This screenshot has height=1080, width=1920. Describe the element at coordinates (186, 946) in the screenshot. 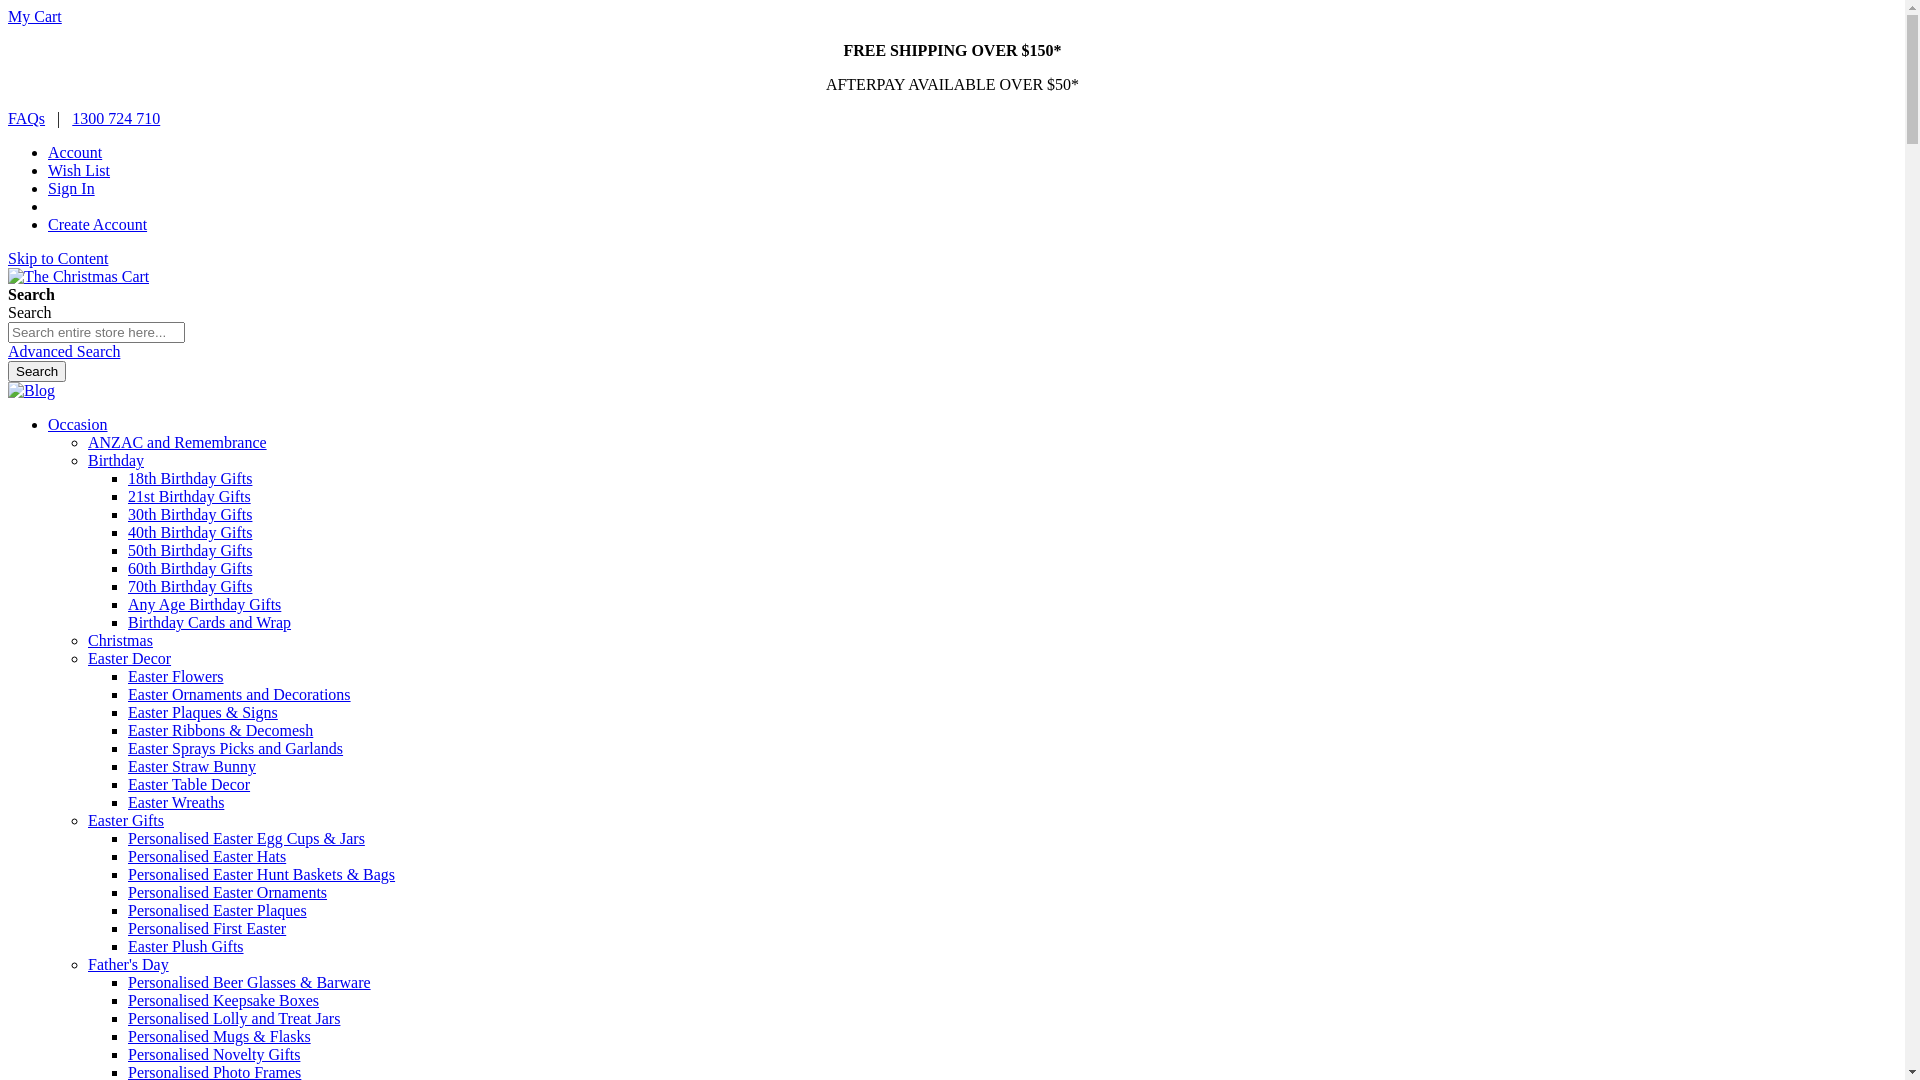

I see `Easter Plush Gifts` at that location.